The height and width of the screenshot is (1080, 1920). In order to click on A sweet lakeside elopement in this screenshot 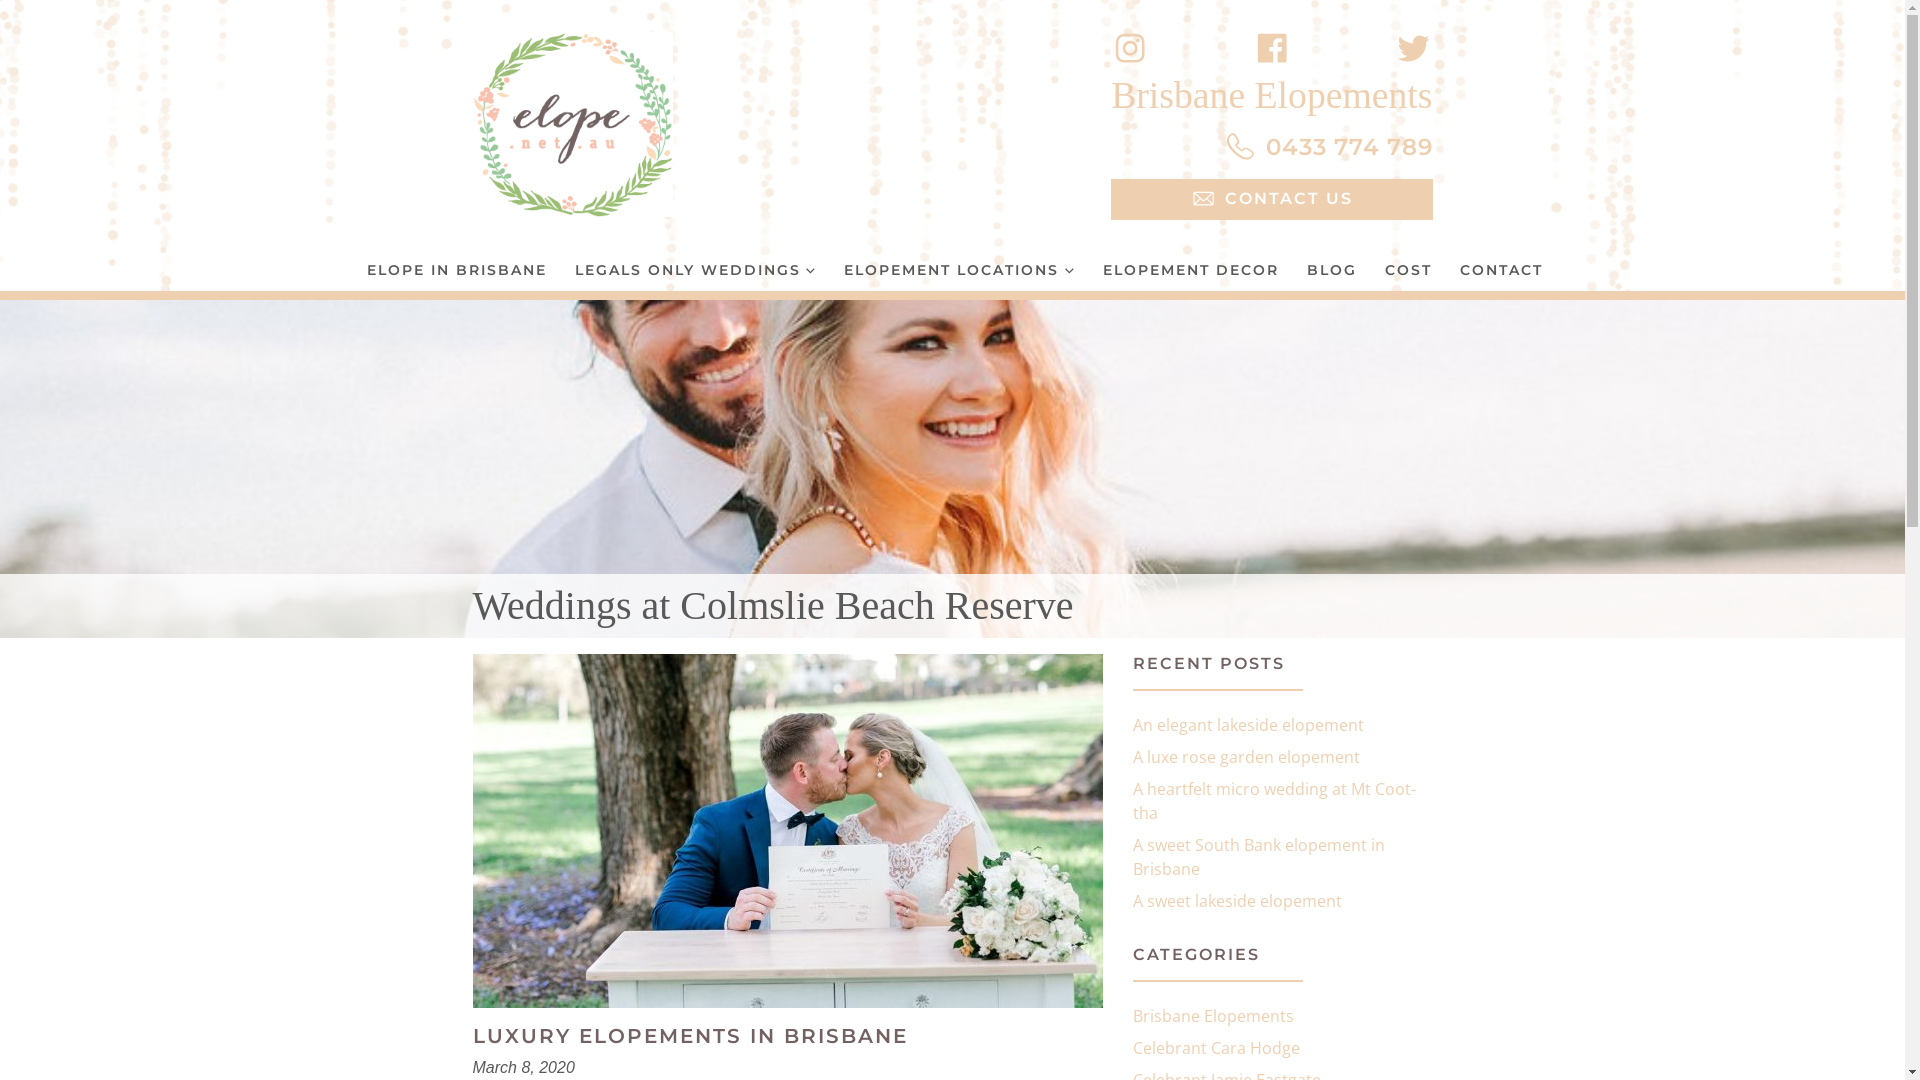, I will do `click(1236, 901)`.